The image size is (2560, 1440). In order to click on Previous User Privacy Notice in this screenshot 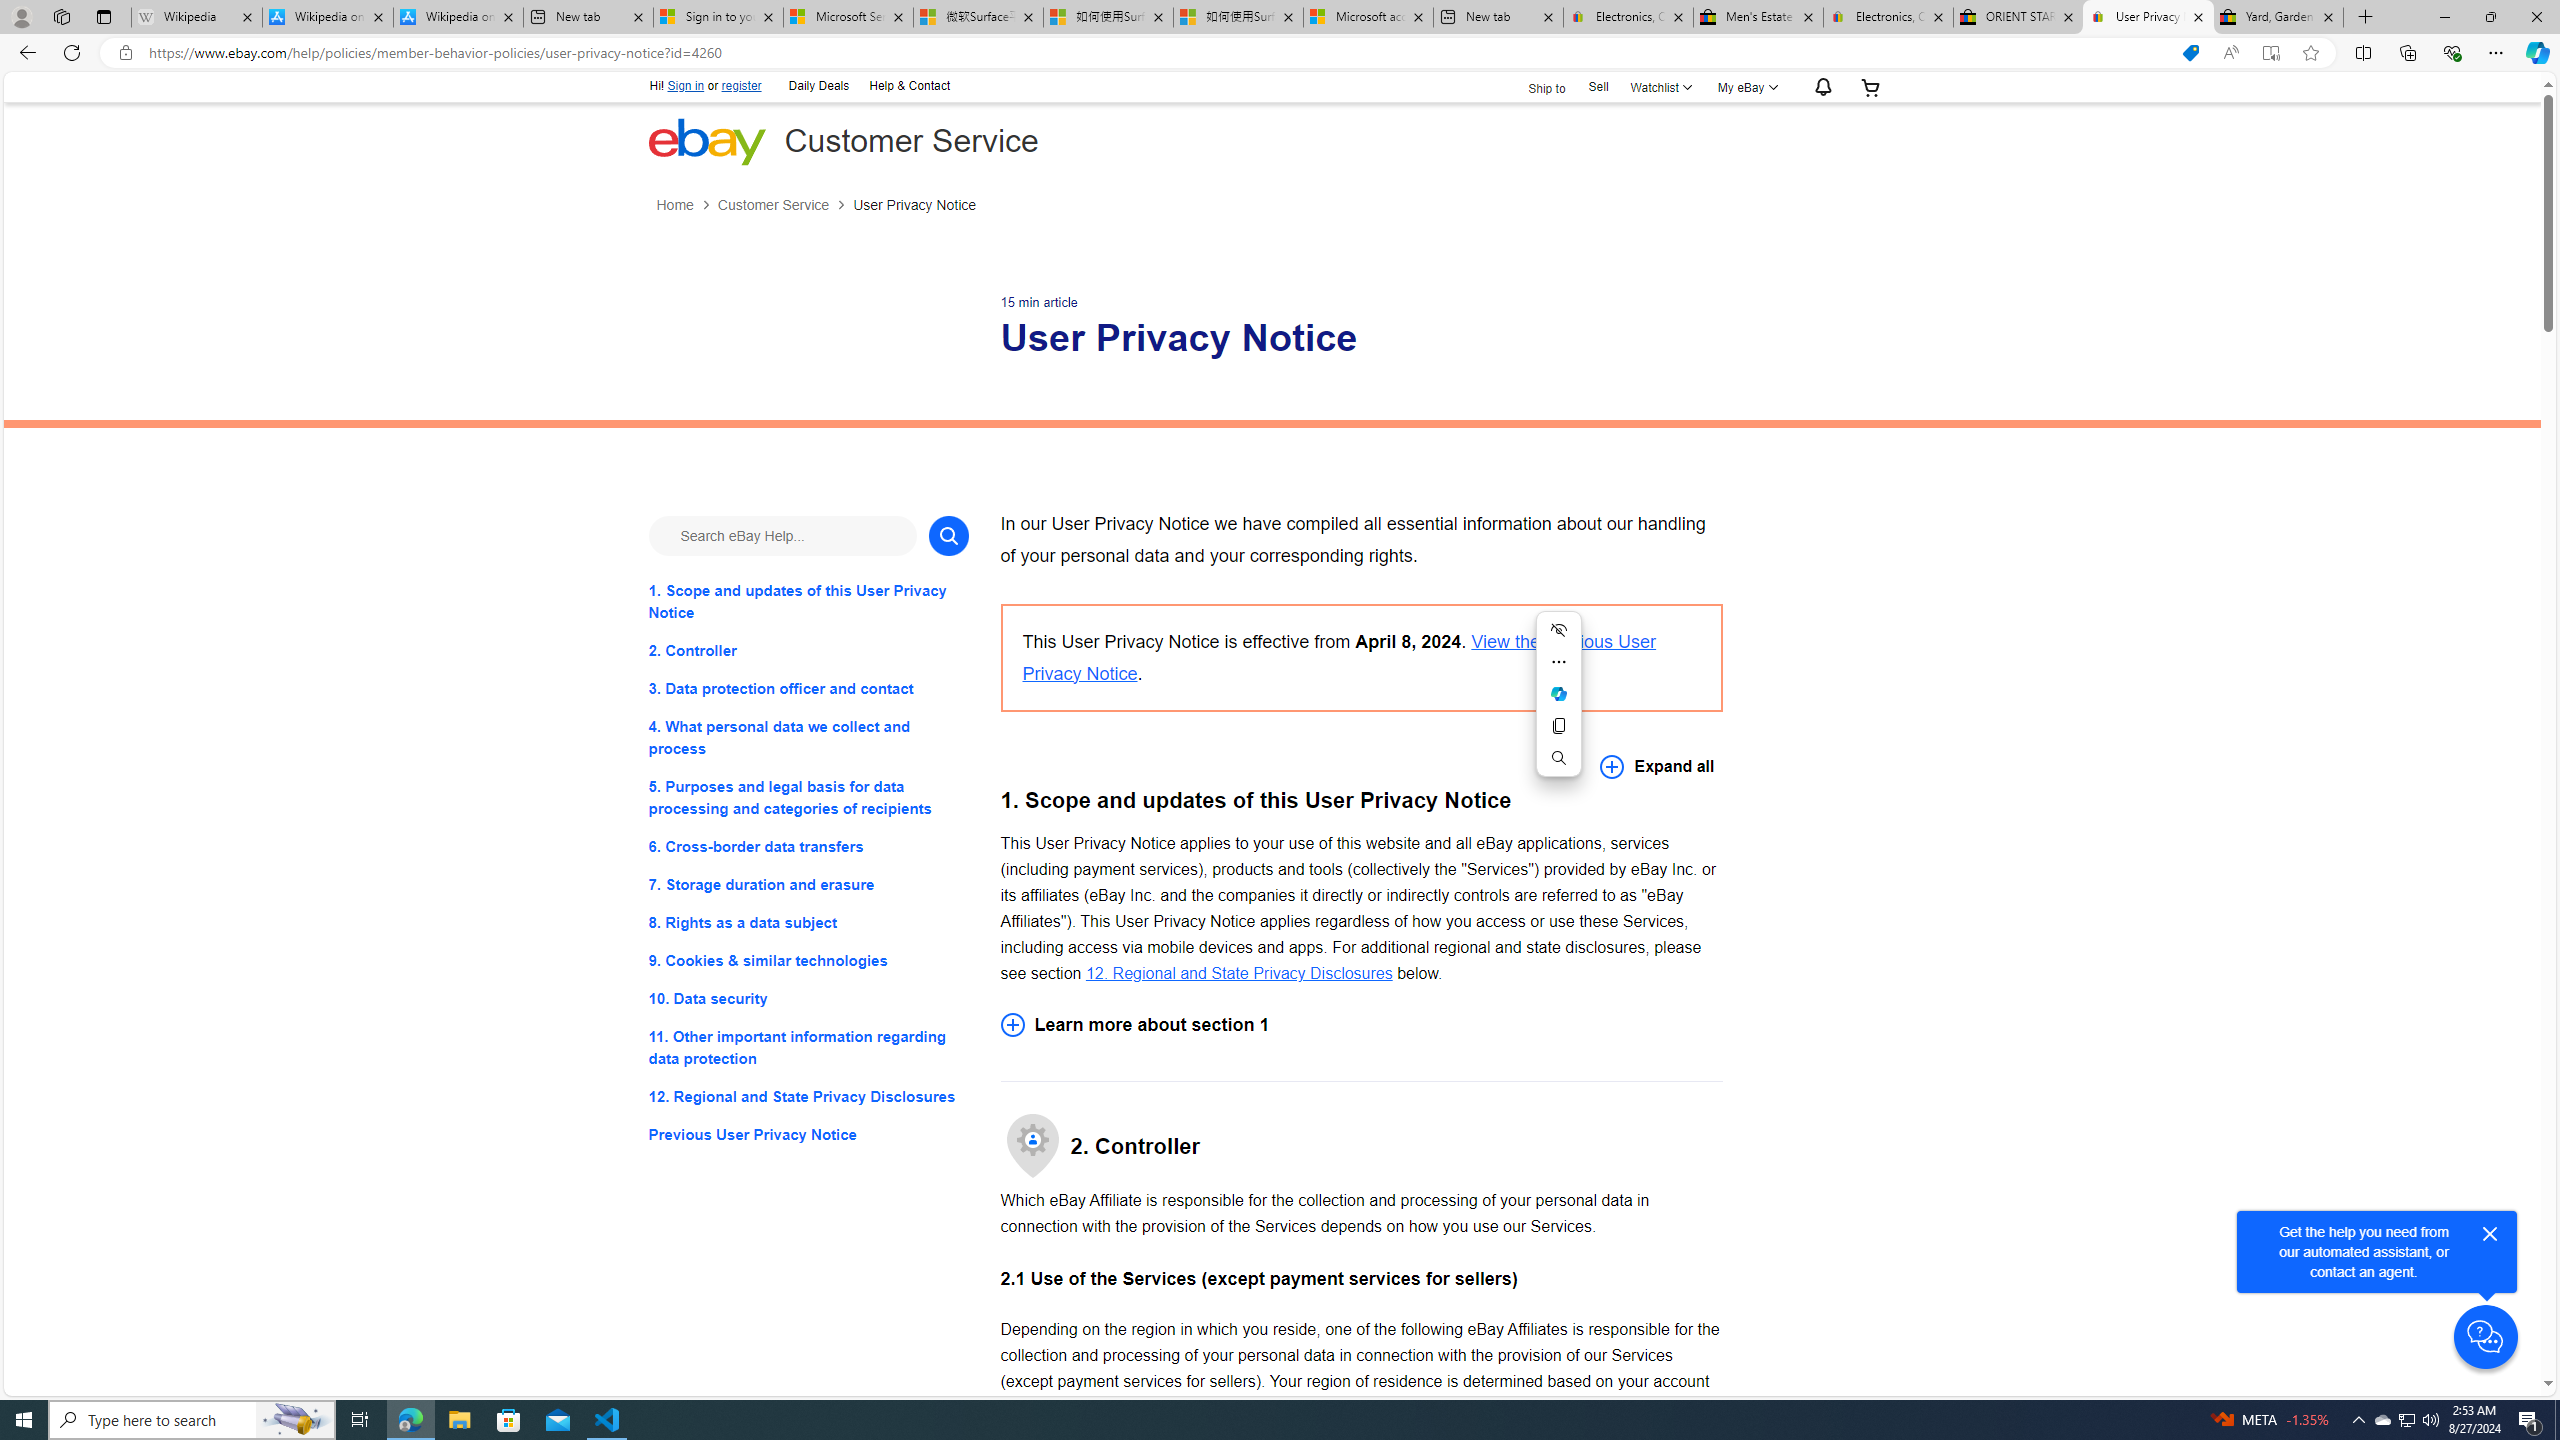, I will do `click(808, 1136)`.